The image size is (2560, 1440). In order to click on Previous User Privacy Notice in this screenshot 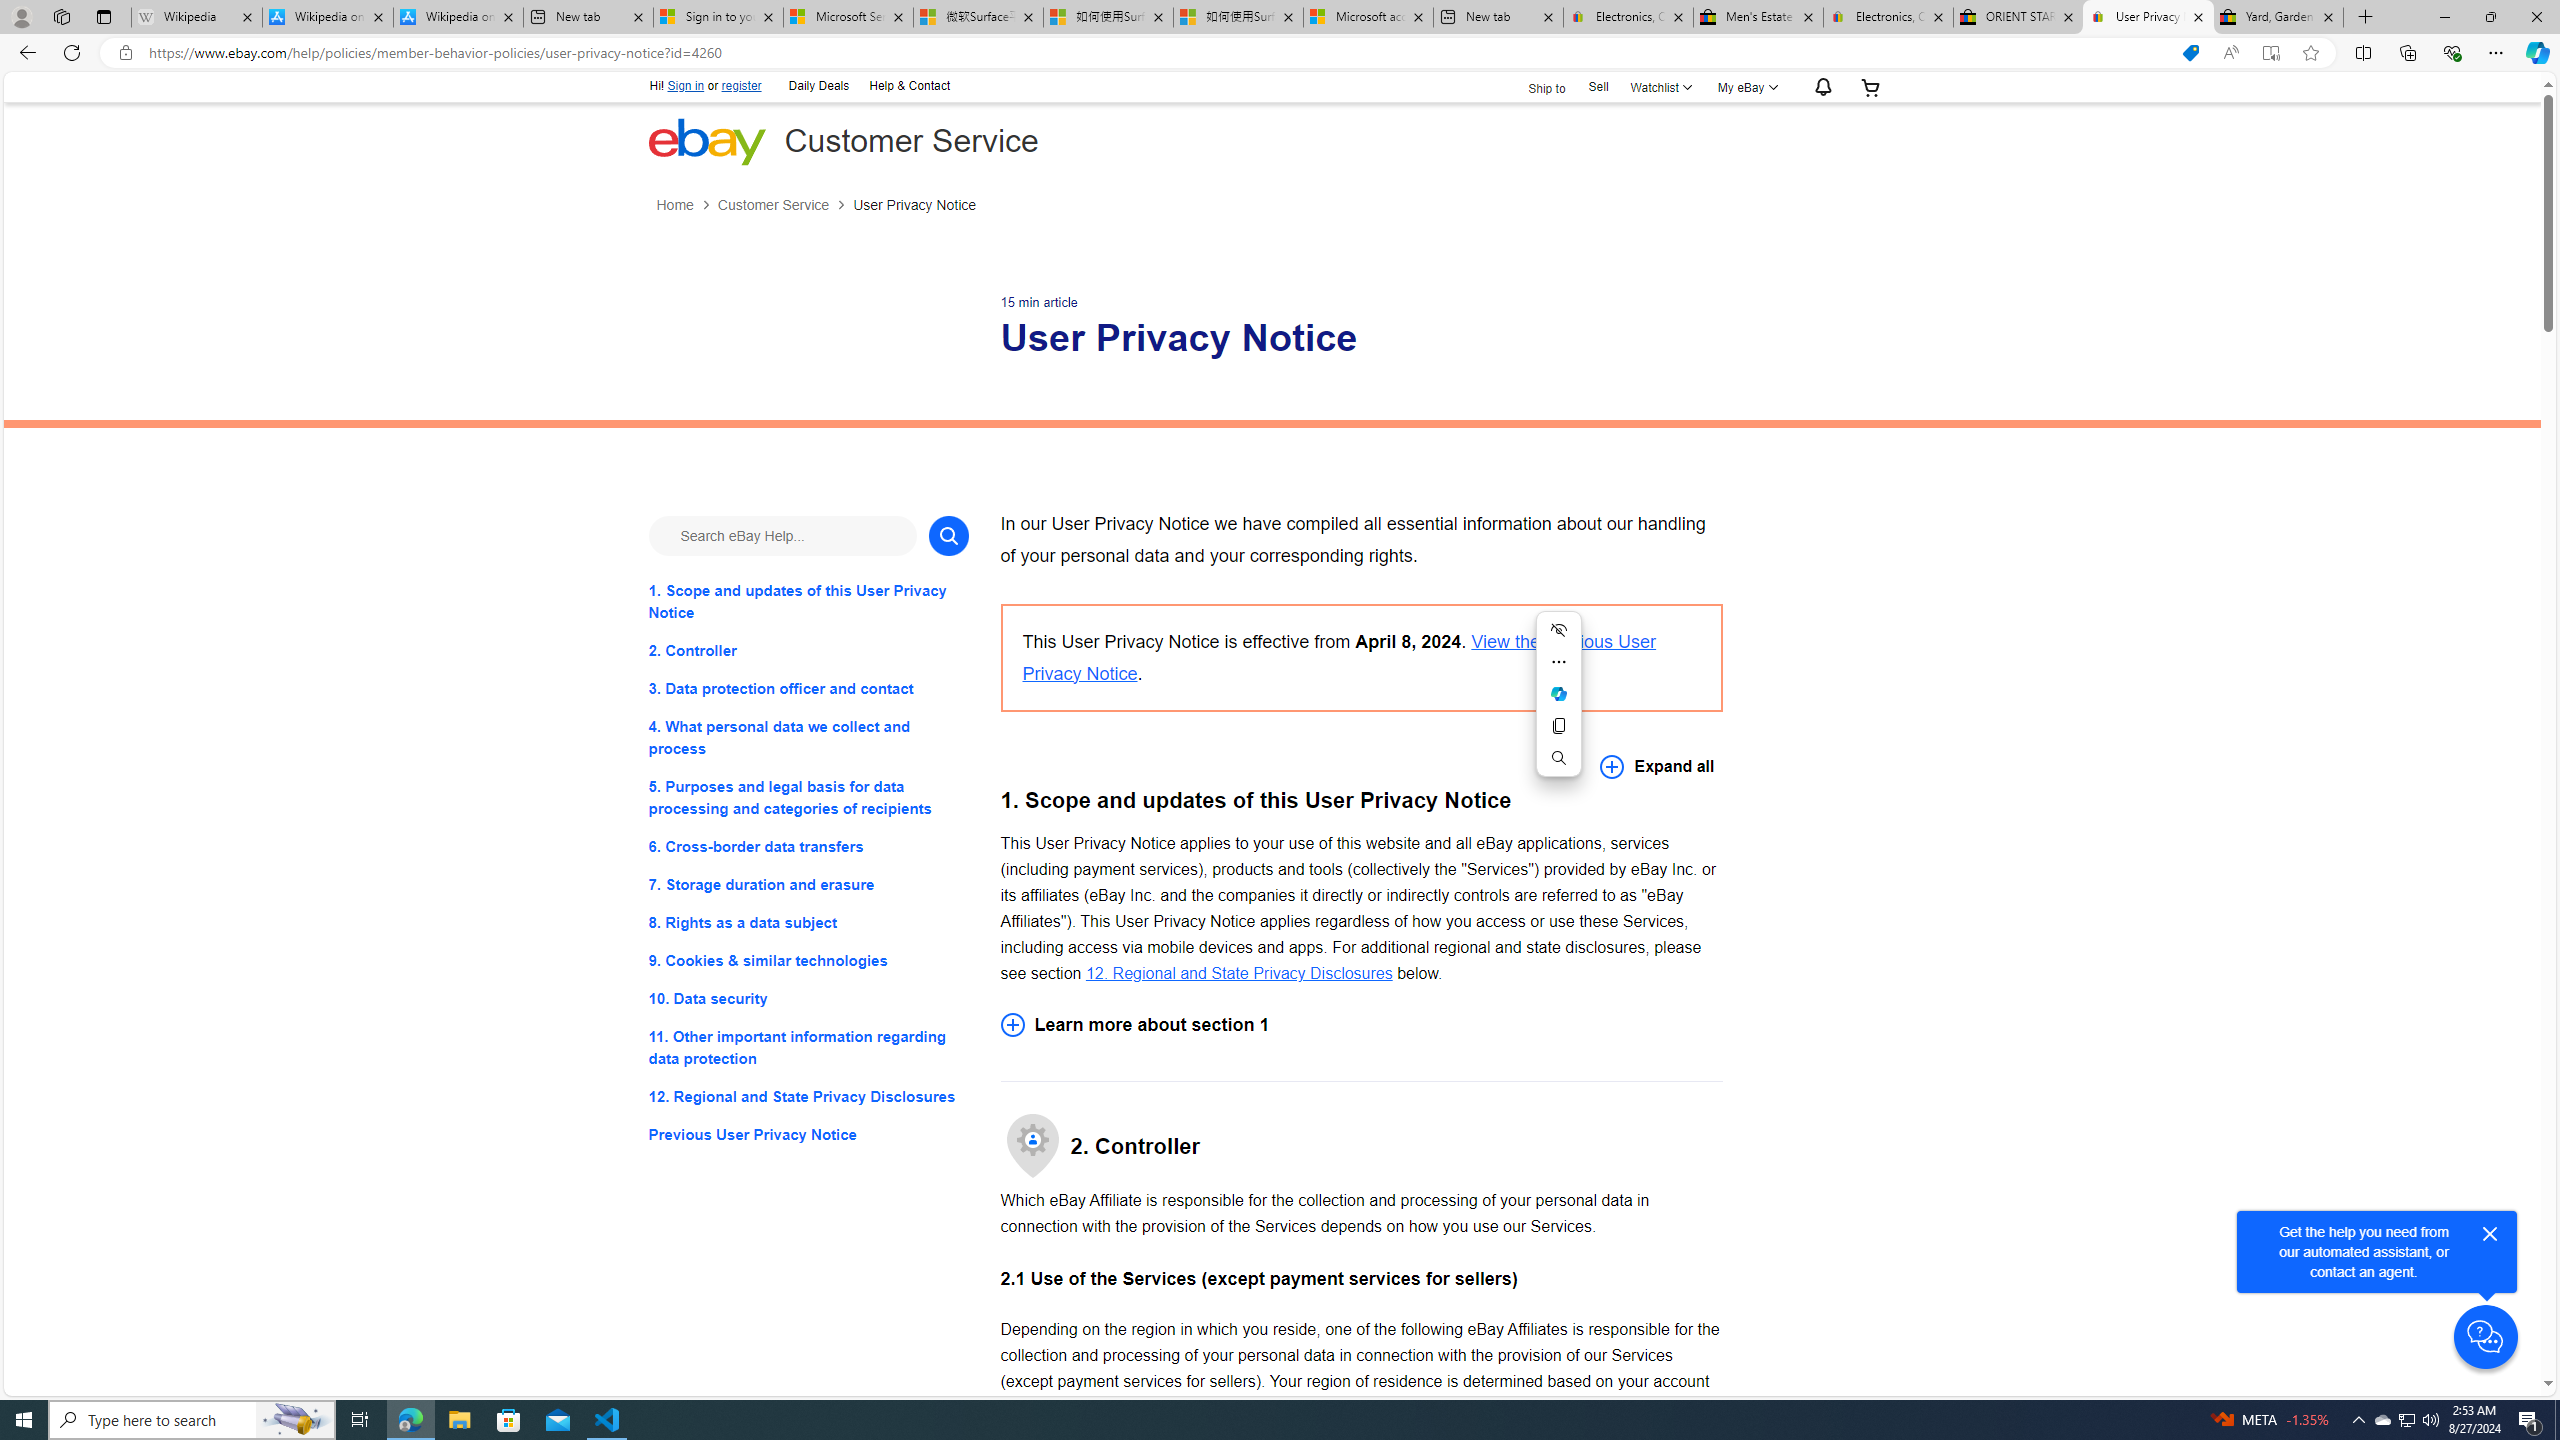, I will do `click(808, 1136)`.